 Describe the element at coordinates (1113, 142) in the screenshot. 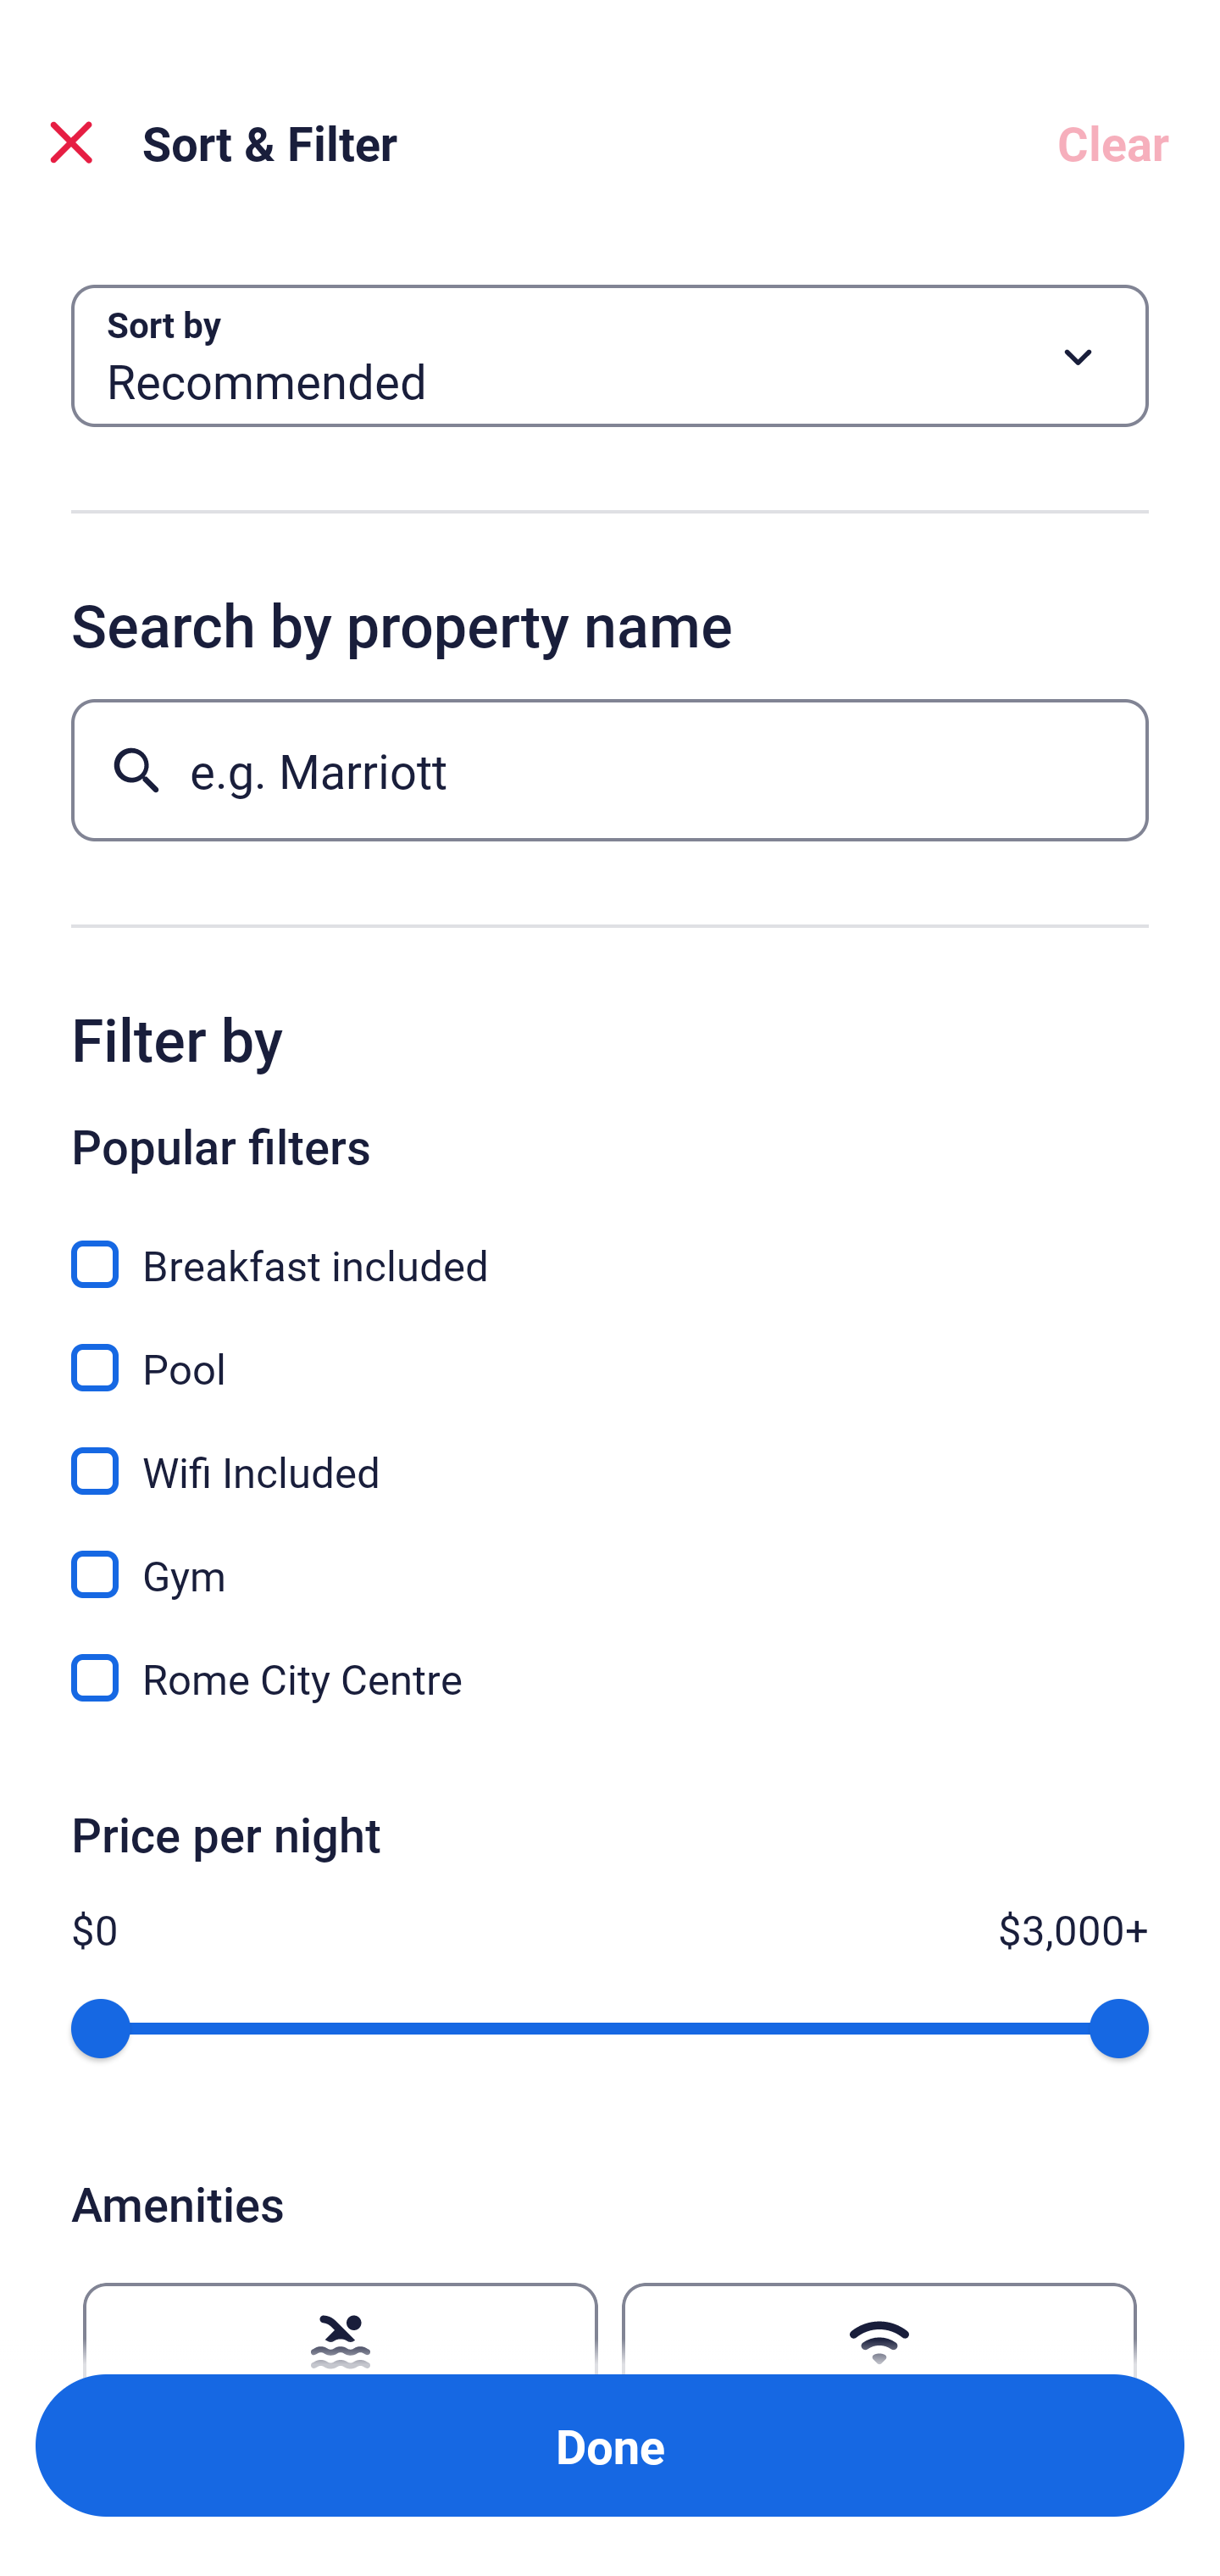

I see `Clear` at that location.